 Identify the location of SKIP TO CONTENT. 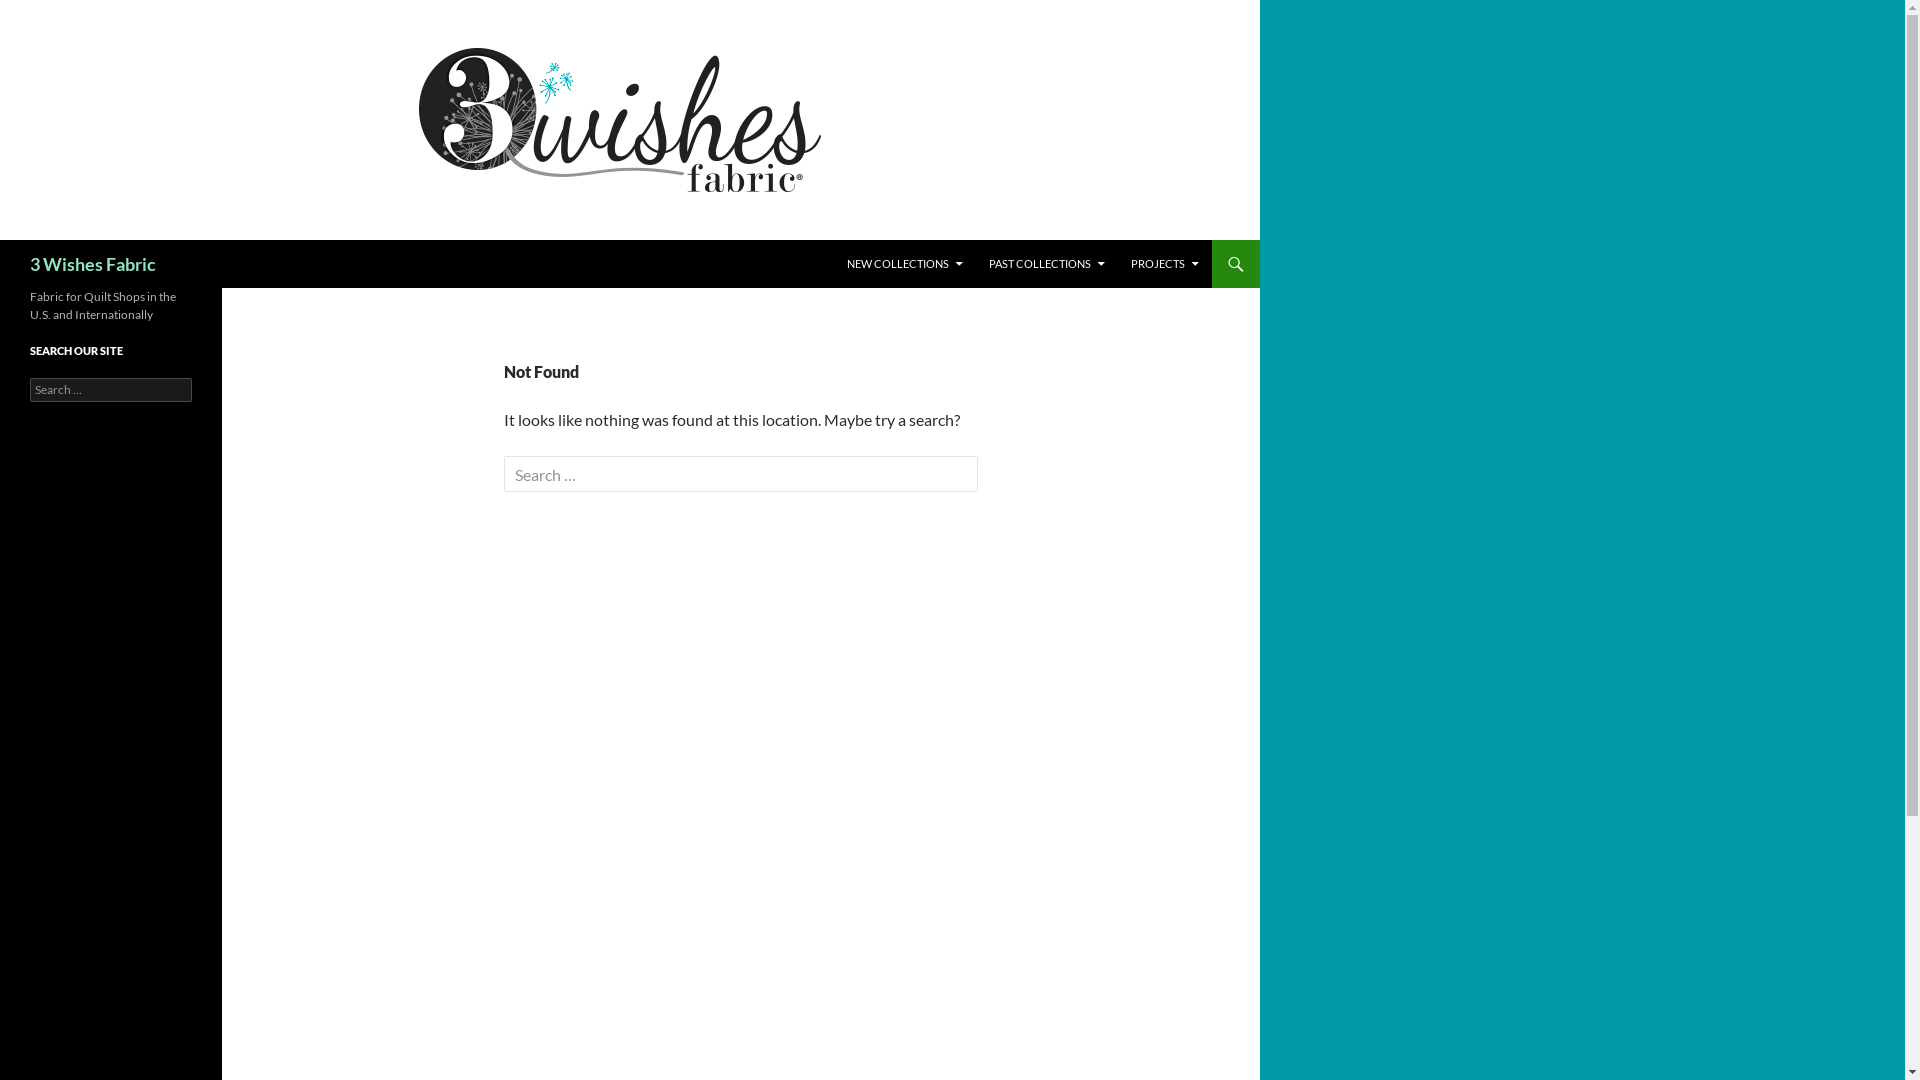
(848, 240).